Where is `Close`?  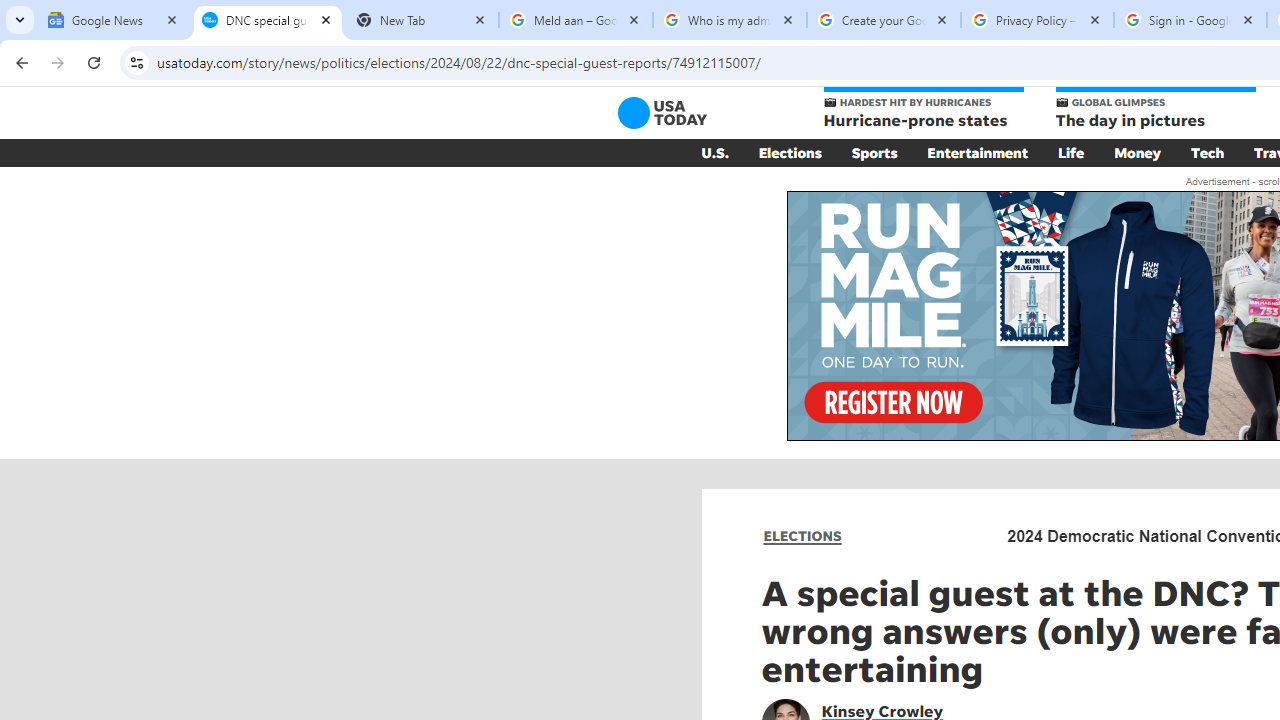
Close is located at coordinates (1248, 19).